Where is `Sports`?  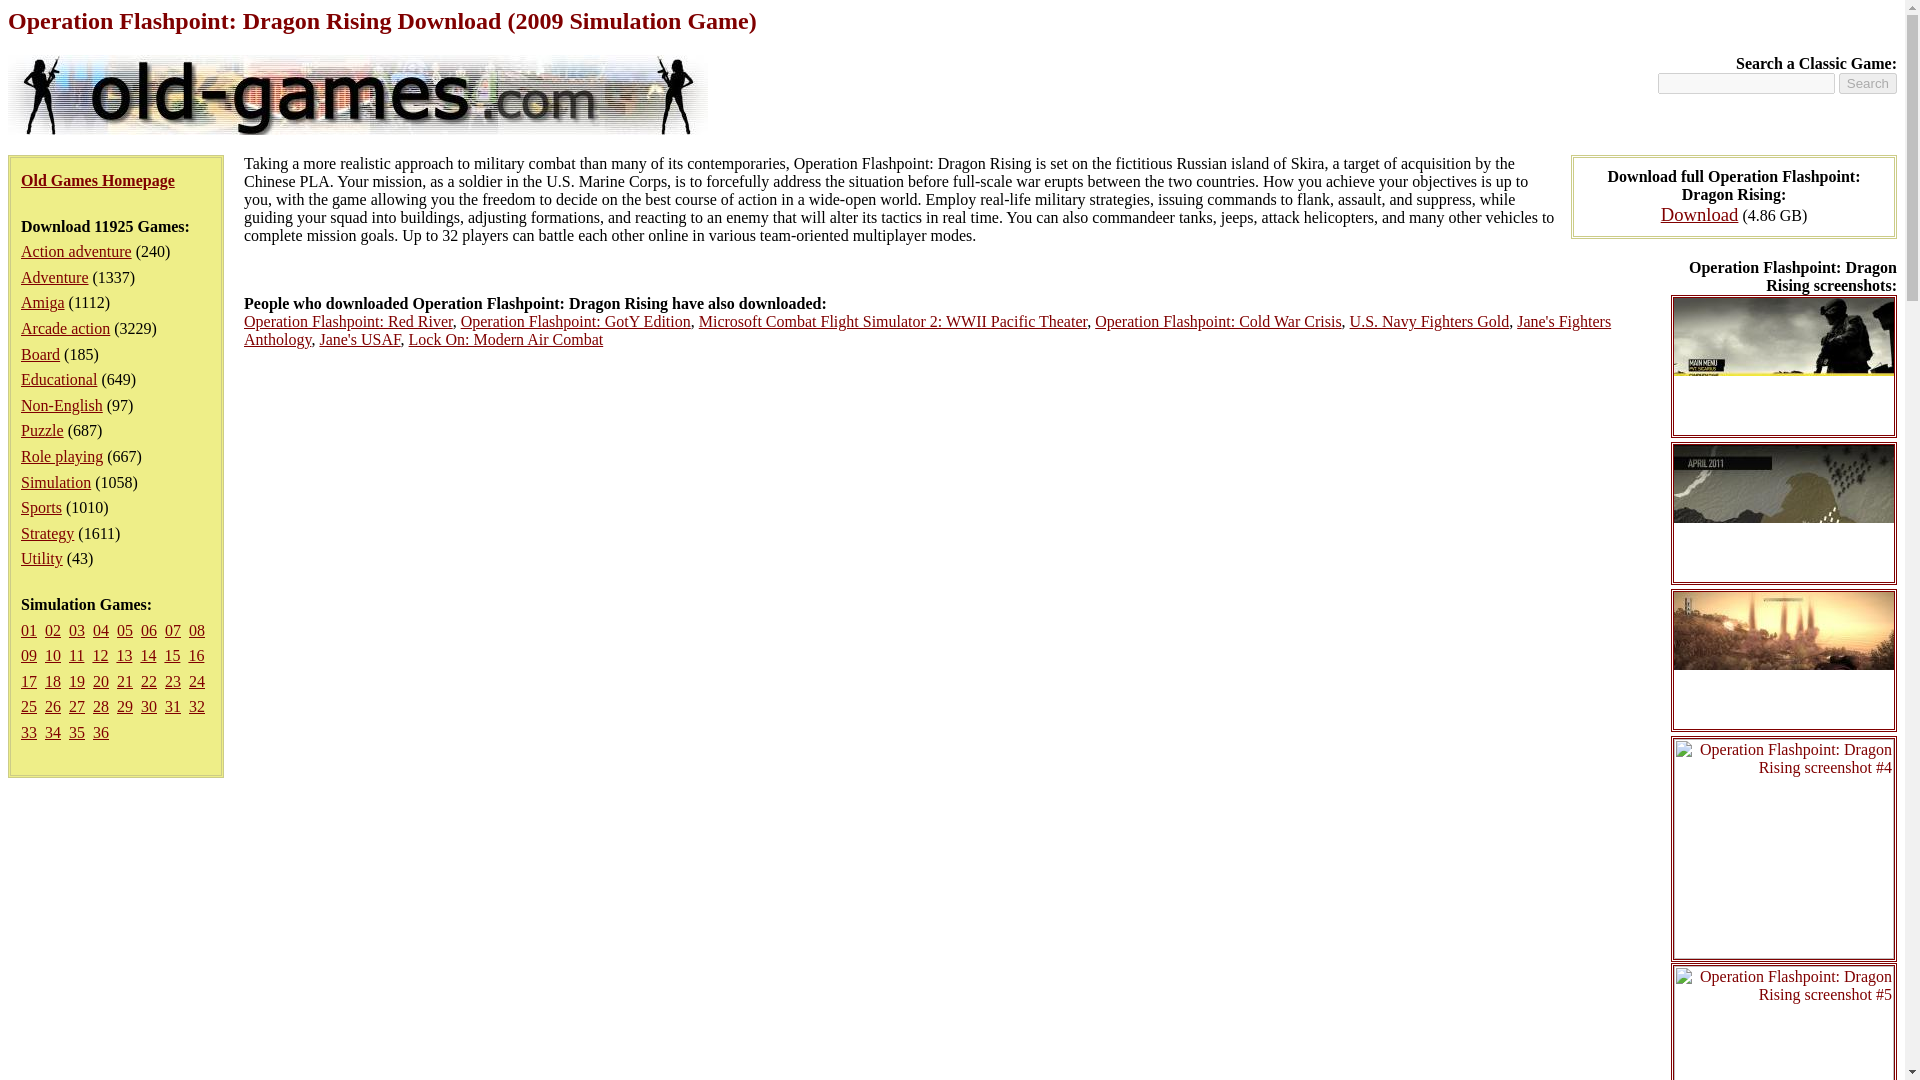 Sports is located at coordinates (41, 507).